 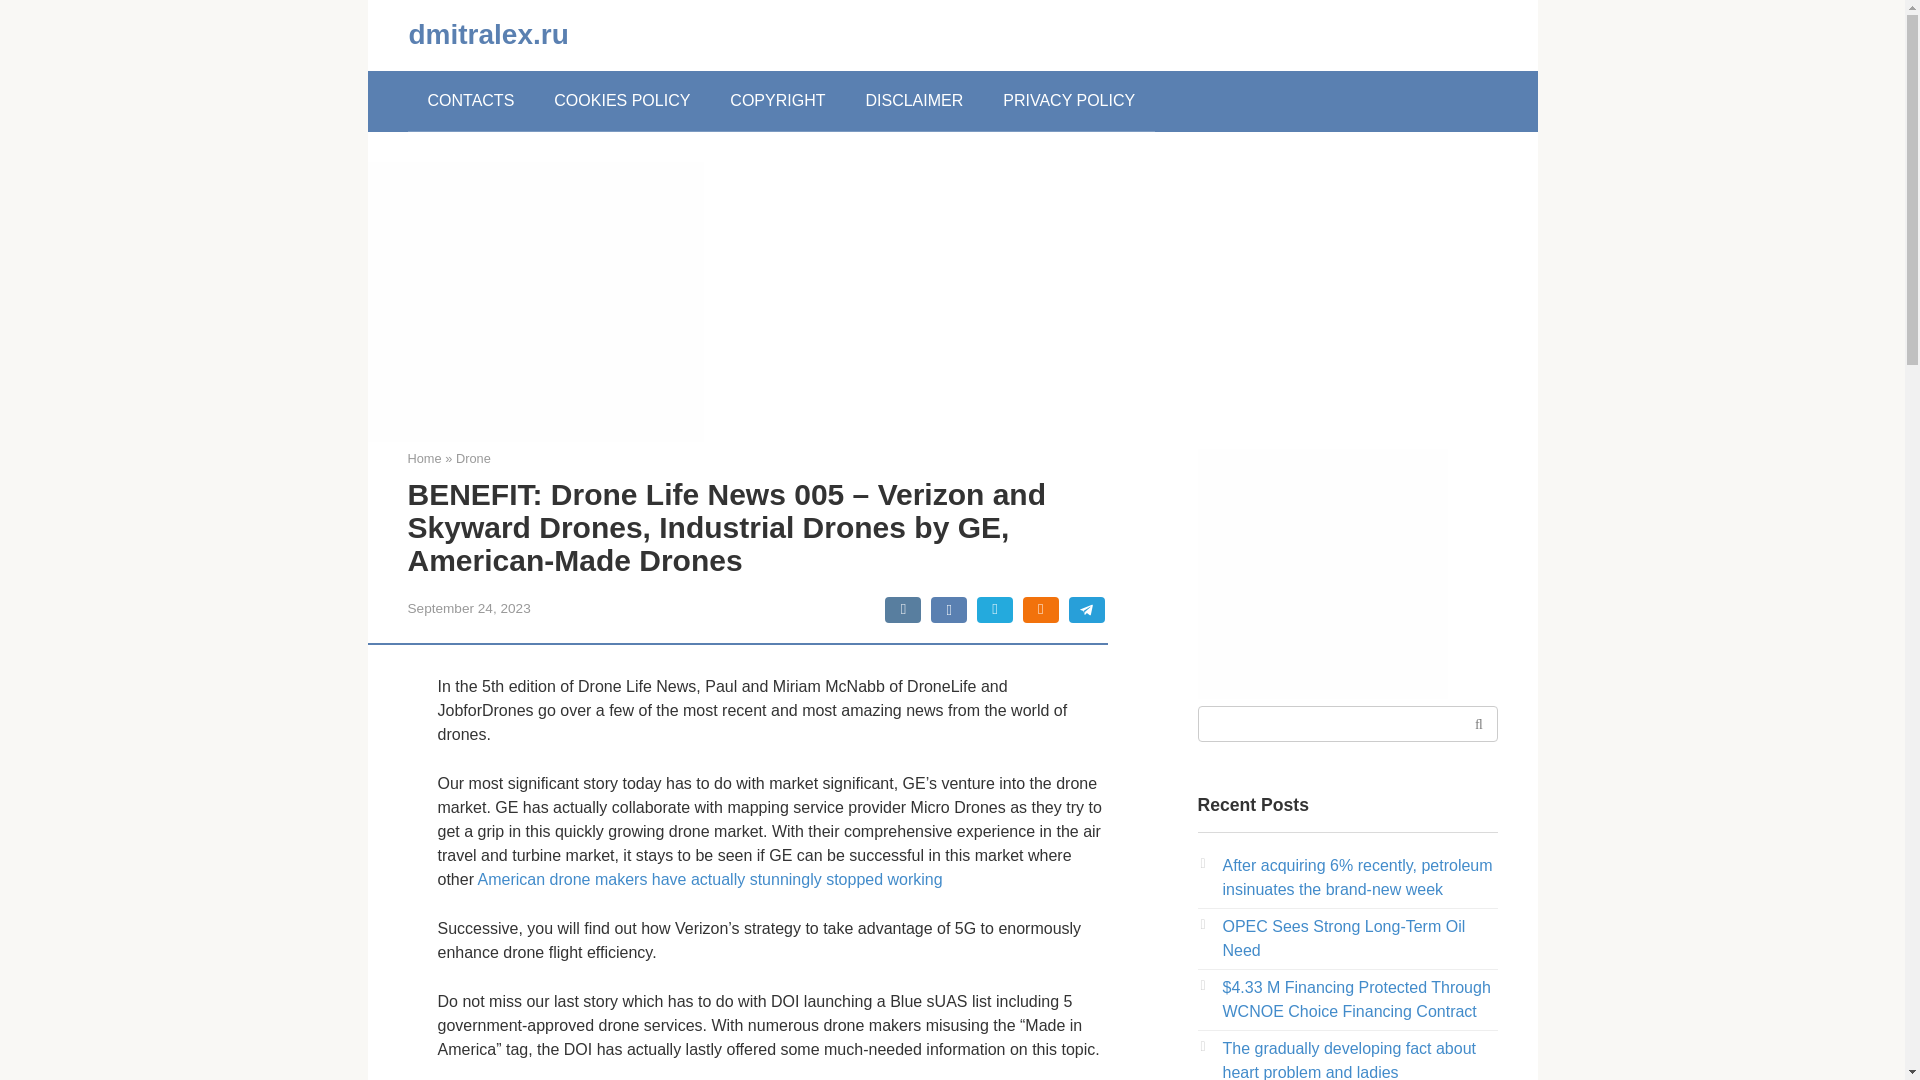 What do you see at coordinates (622, 100) in the screenshot?
I see `COOKIES POLICY` at bounding box center [622, 100].